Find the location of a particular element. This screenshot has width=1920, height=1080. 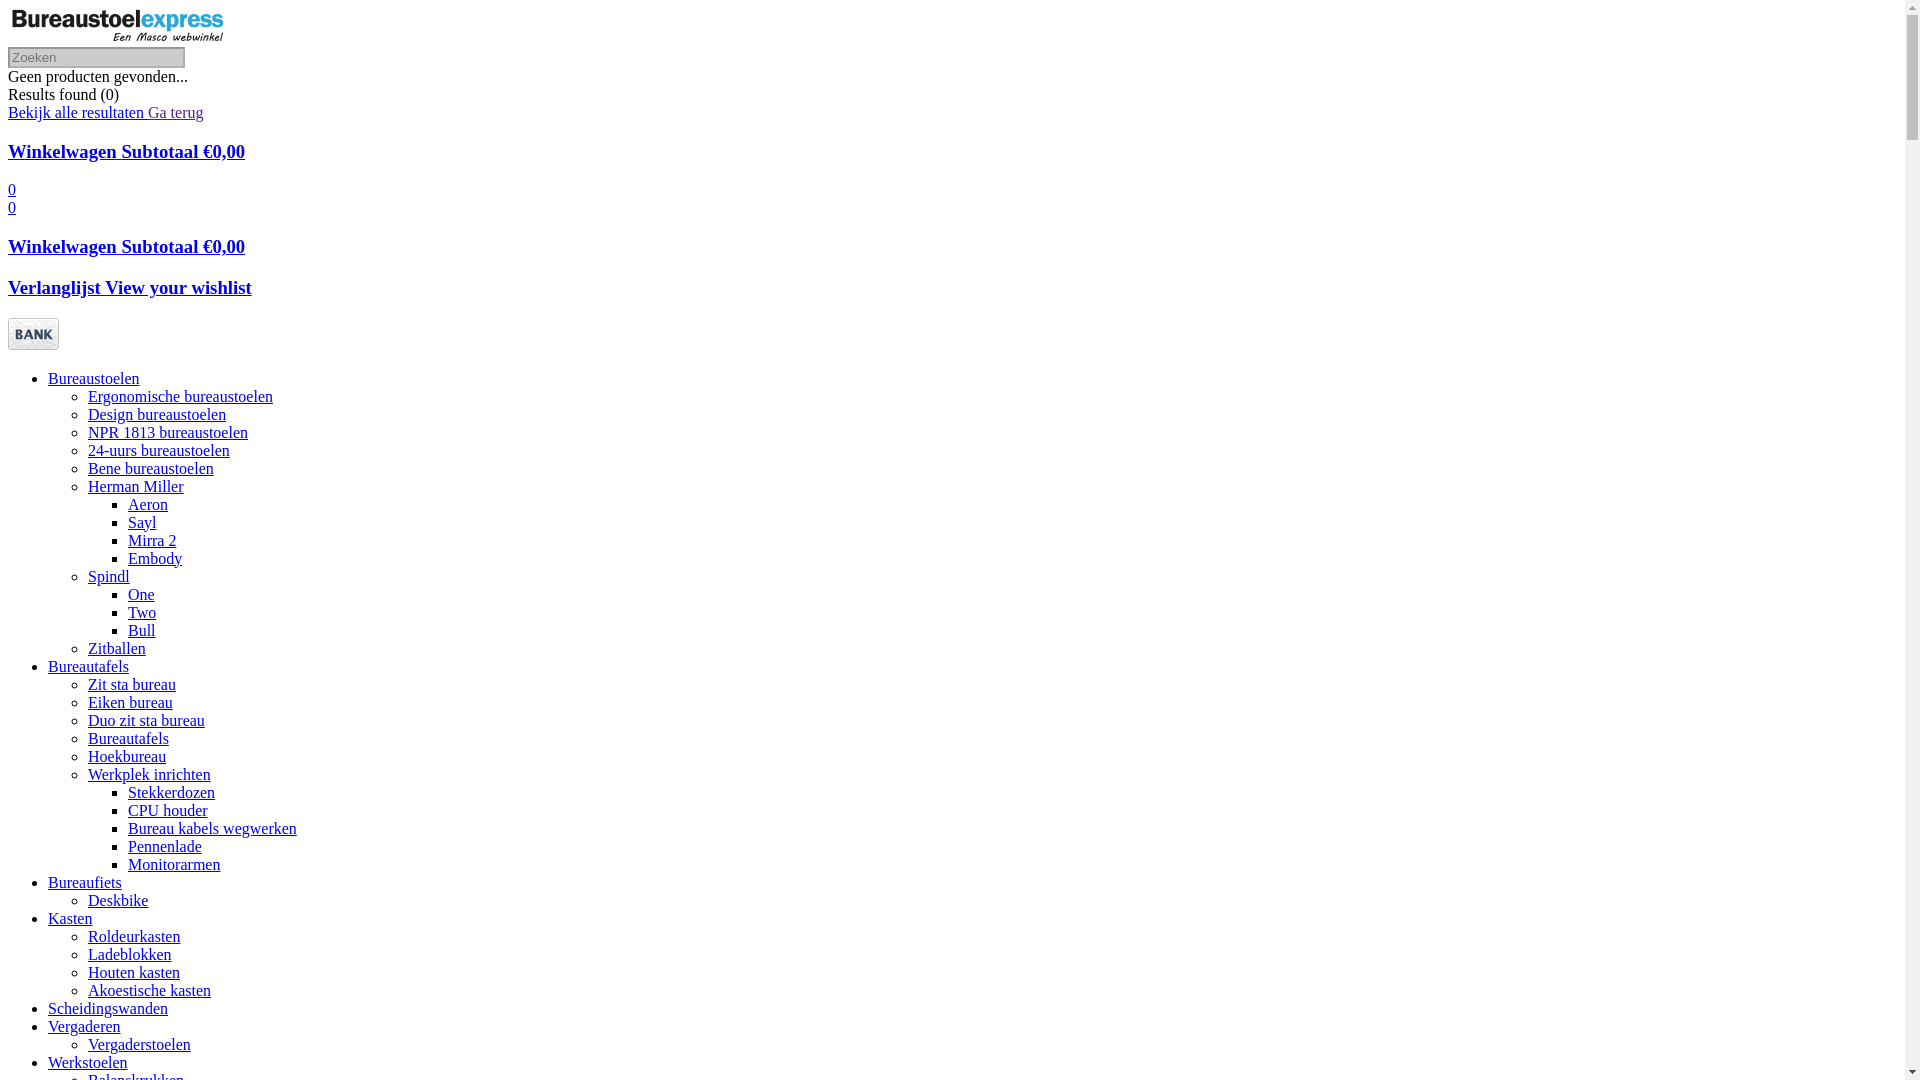

CPU houder is located at coordinates (168, 810).